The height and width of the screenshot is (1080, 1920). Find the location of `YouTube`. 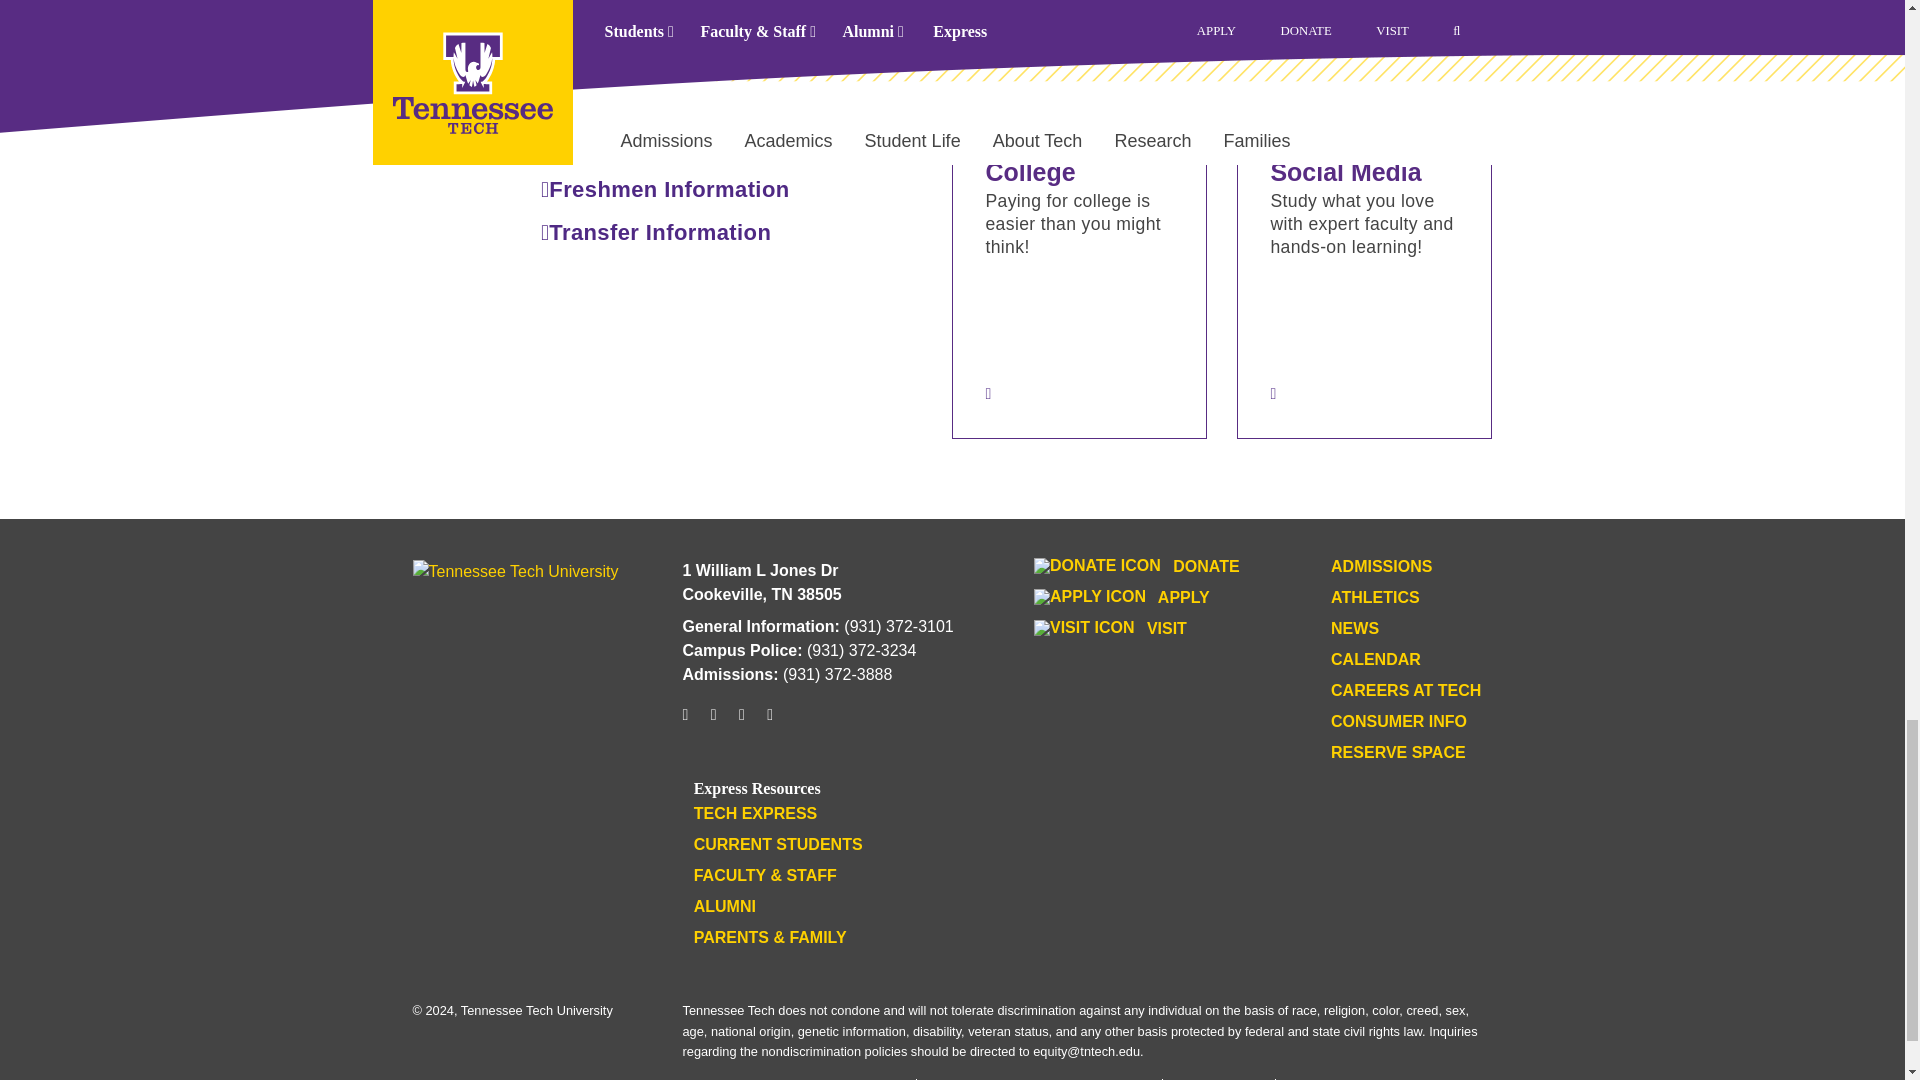

YouTube is located at coordinates (742, 722).